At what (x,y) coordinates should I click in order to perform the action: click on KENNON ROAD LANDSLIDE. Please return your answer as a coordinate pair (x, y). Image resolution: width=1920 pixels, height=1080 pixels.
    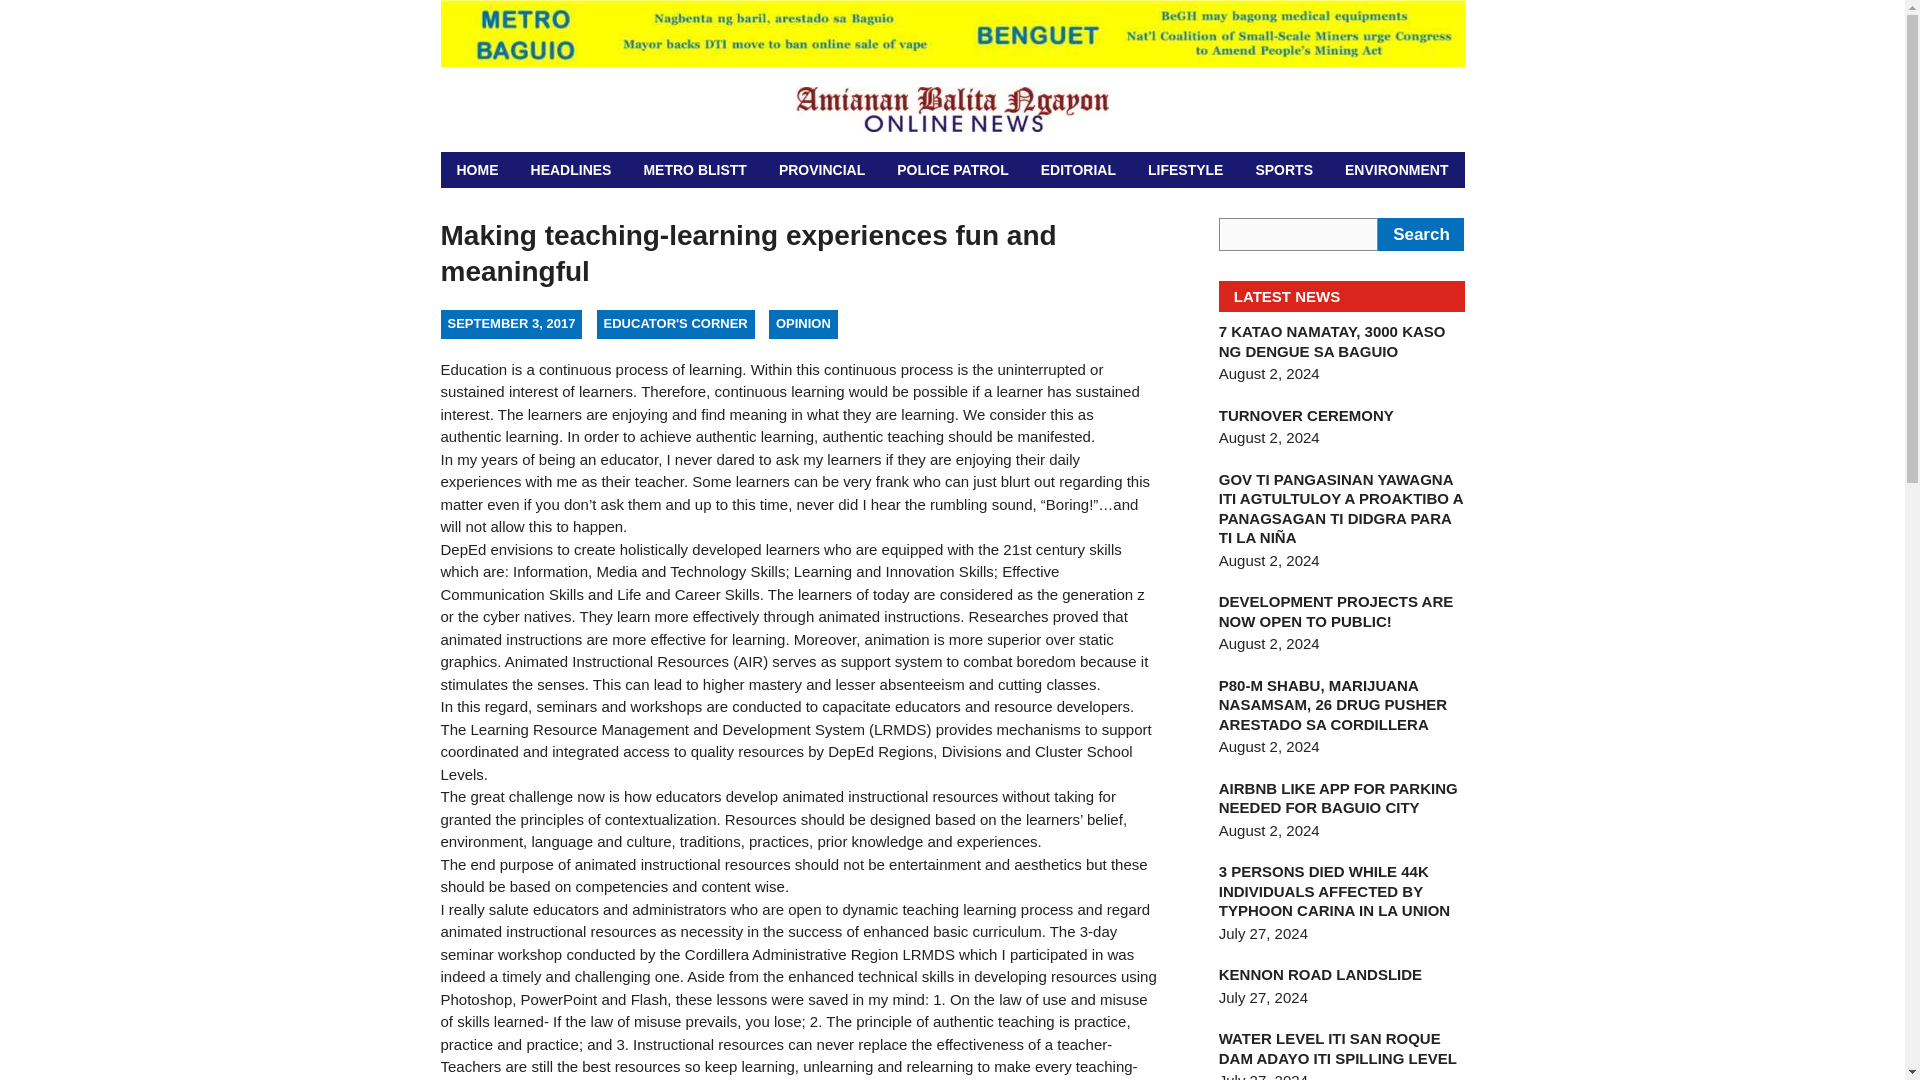
    Looking at the image, I should click on (1320, 974).